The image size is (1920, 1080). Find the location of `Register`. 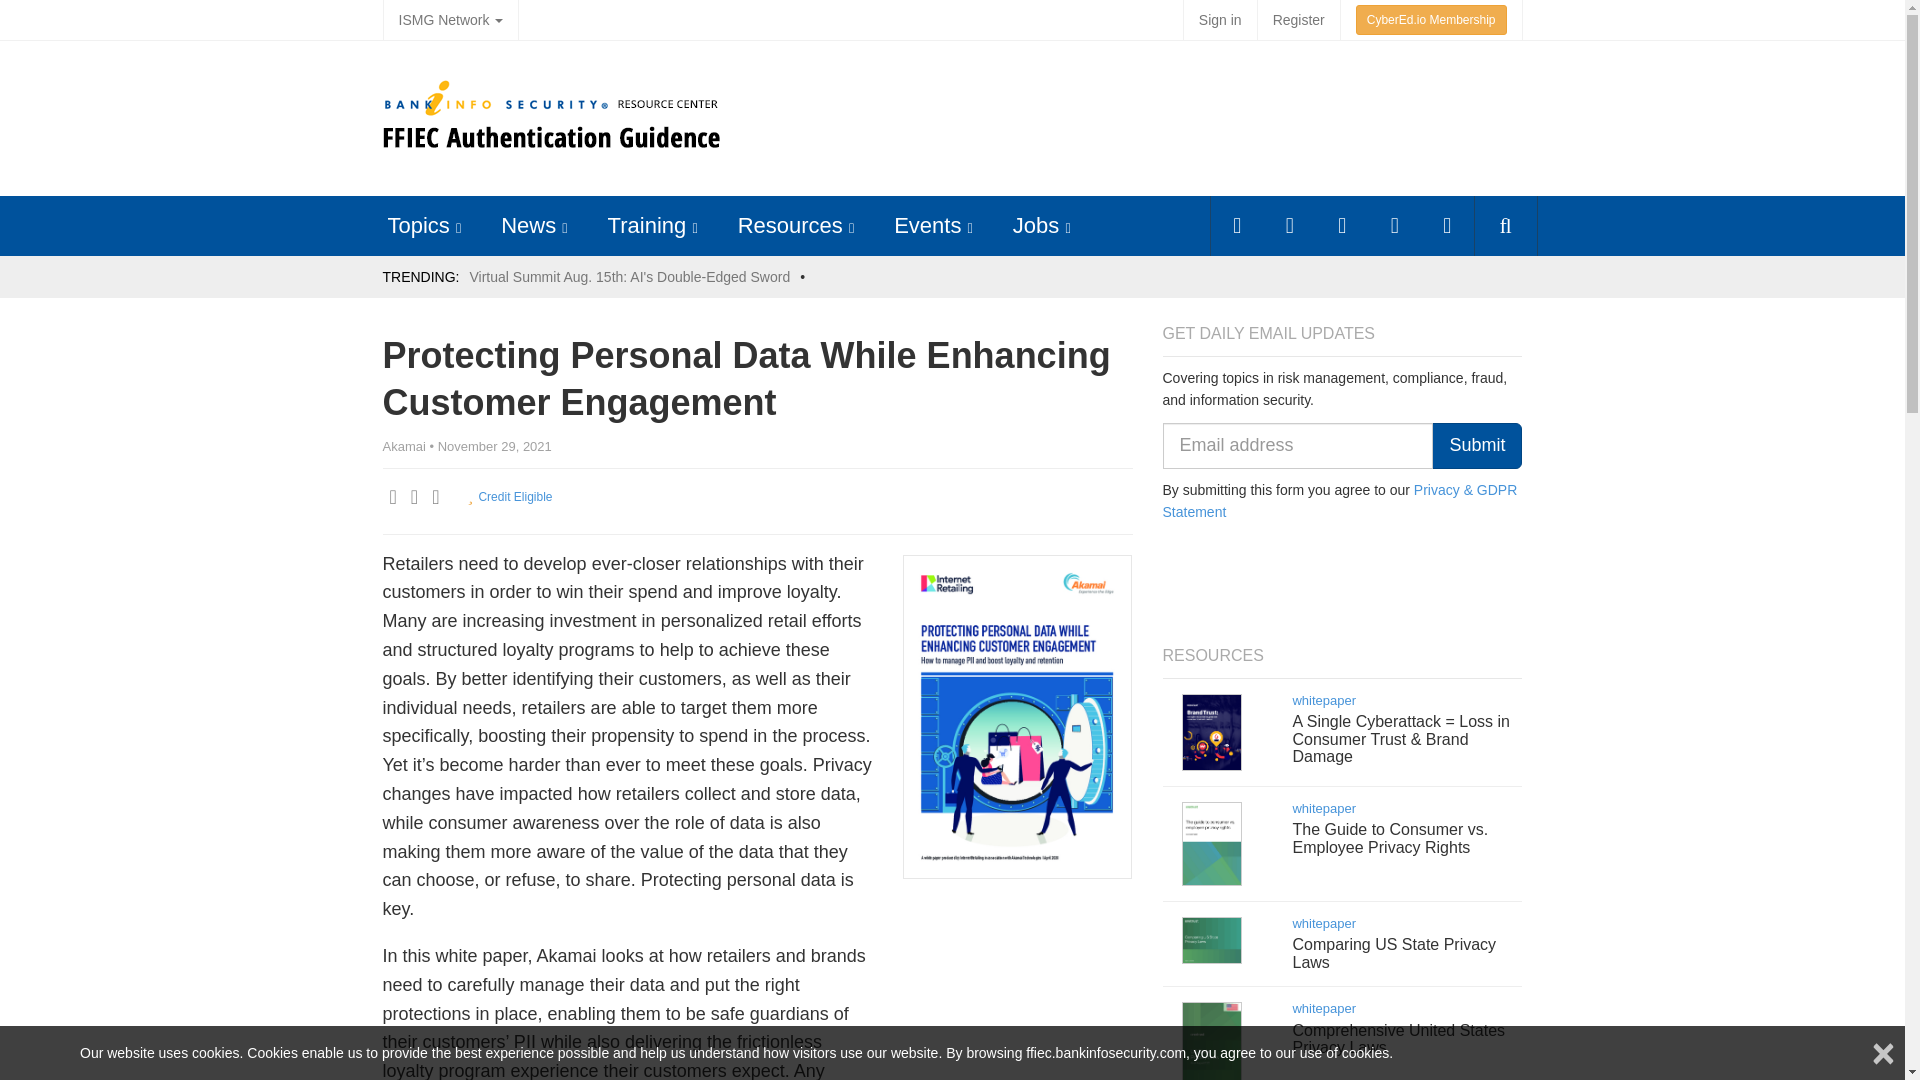

Register is located at coordinates (1298, 20).